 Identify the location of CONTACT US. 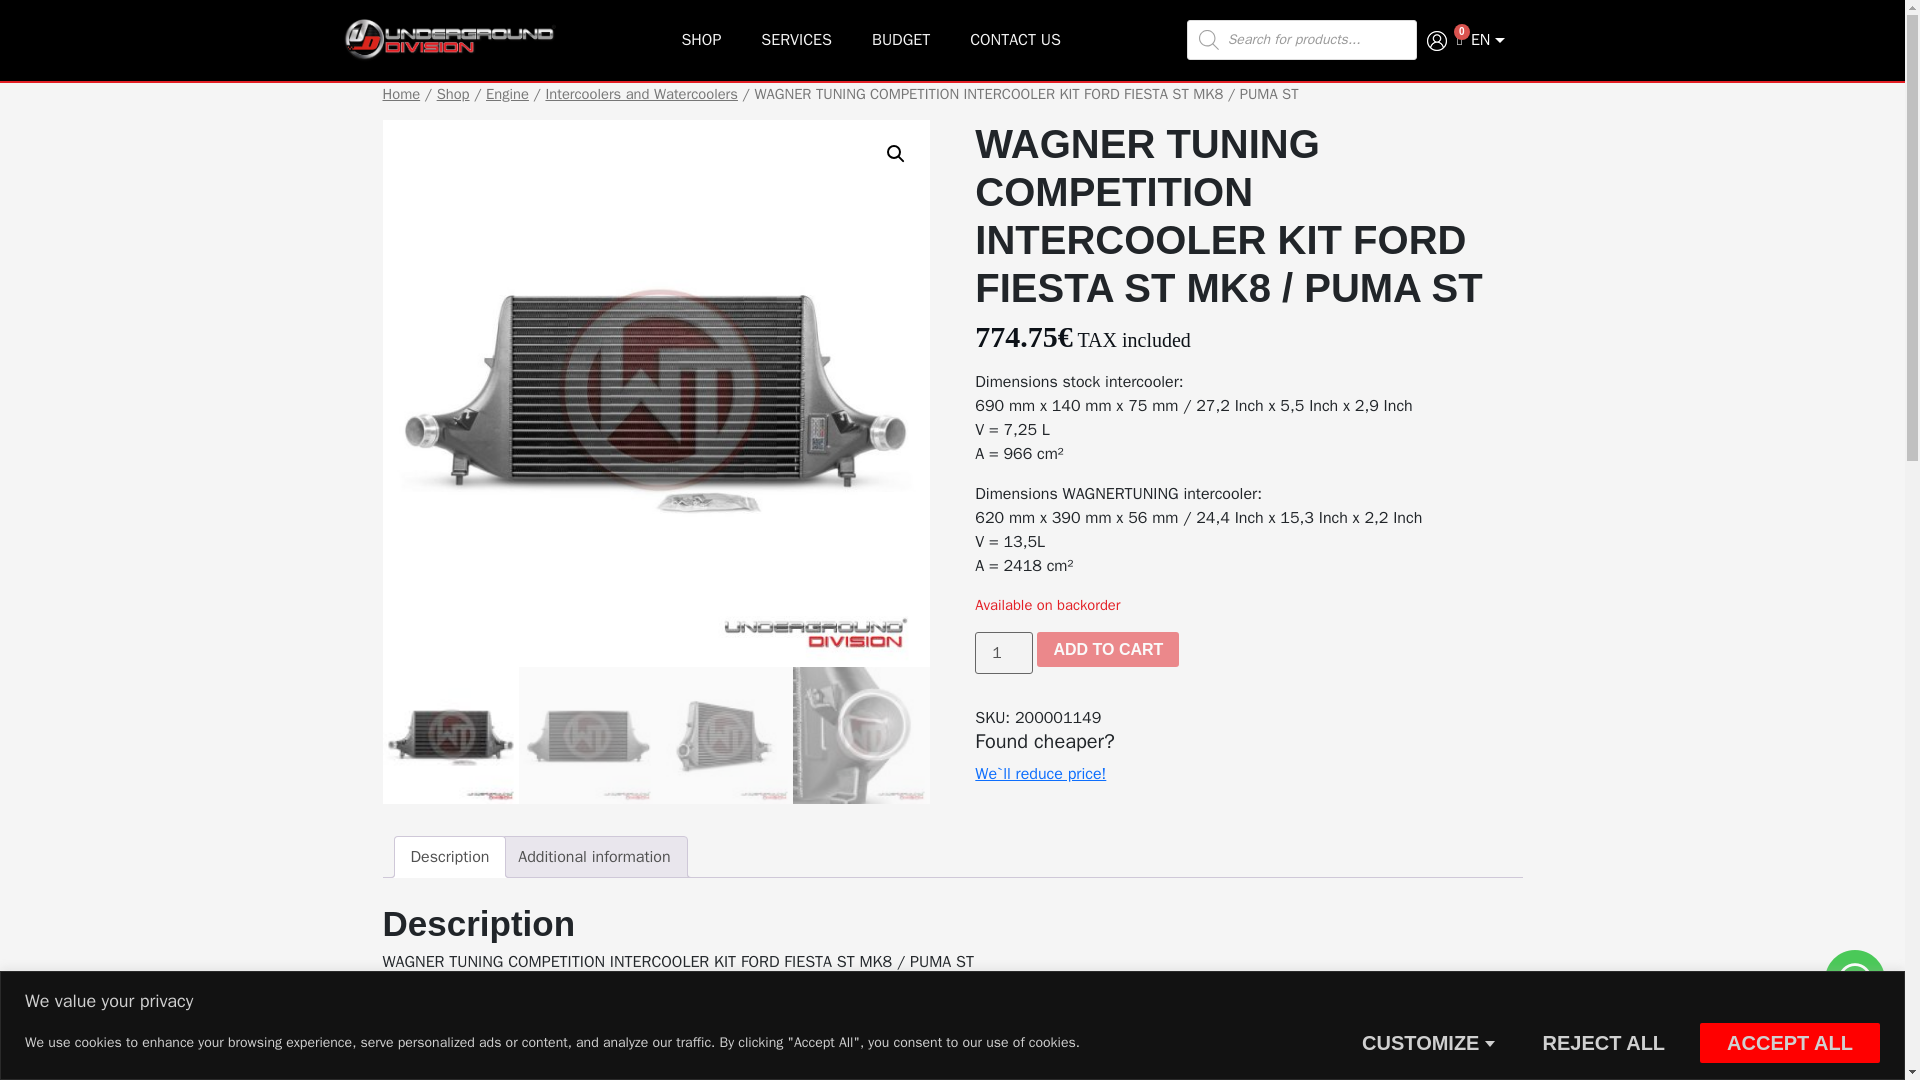
(1015, 40).